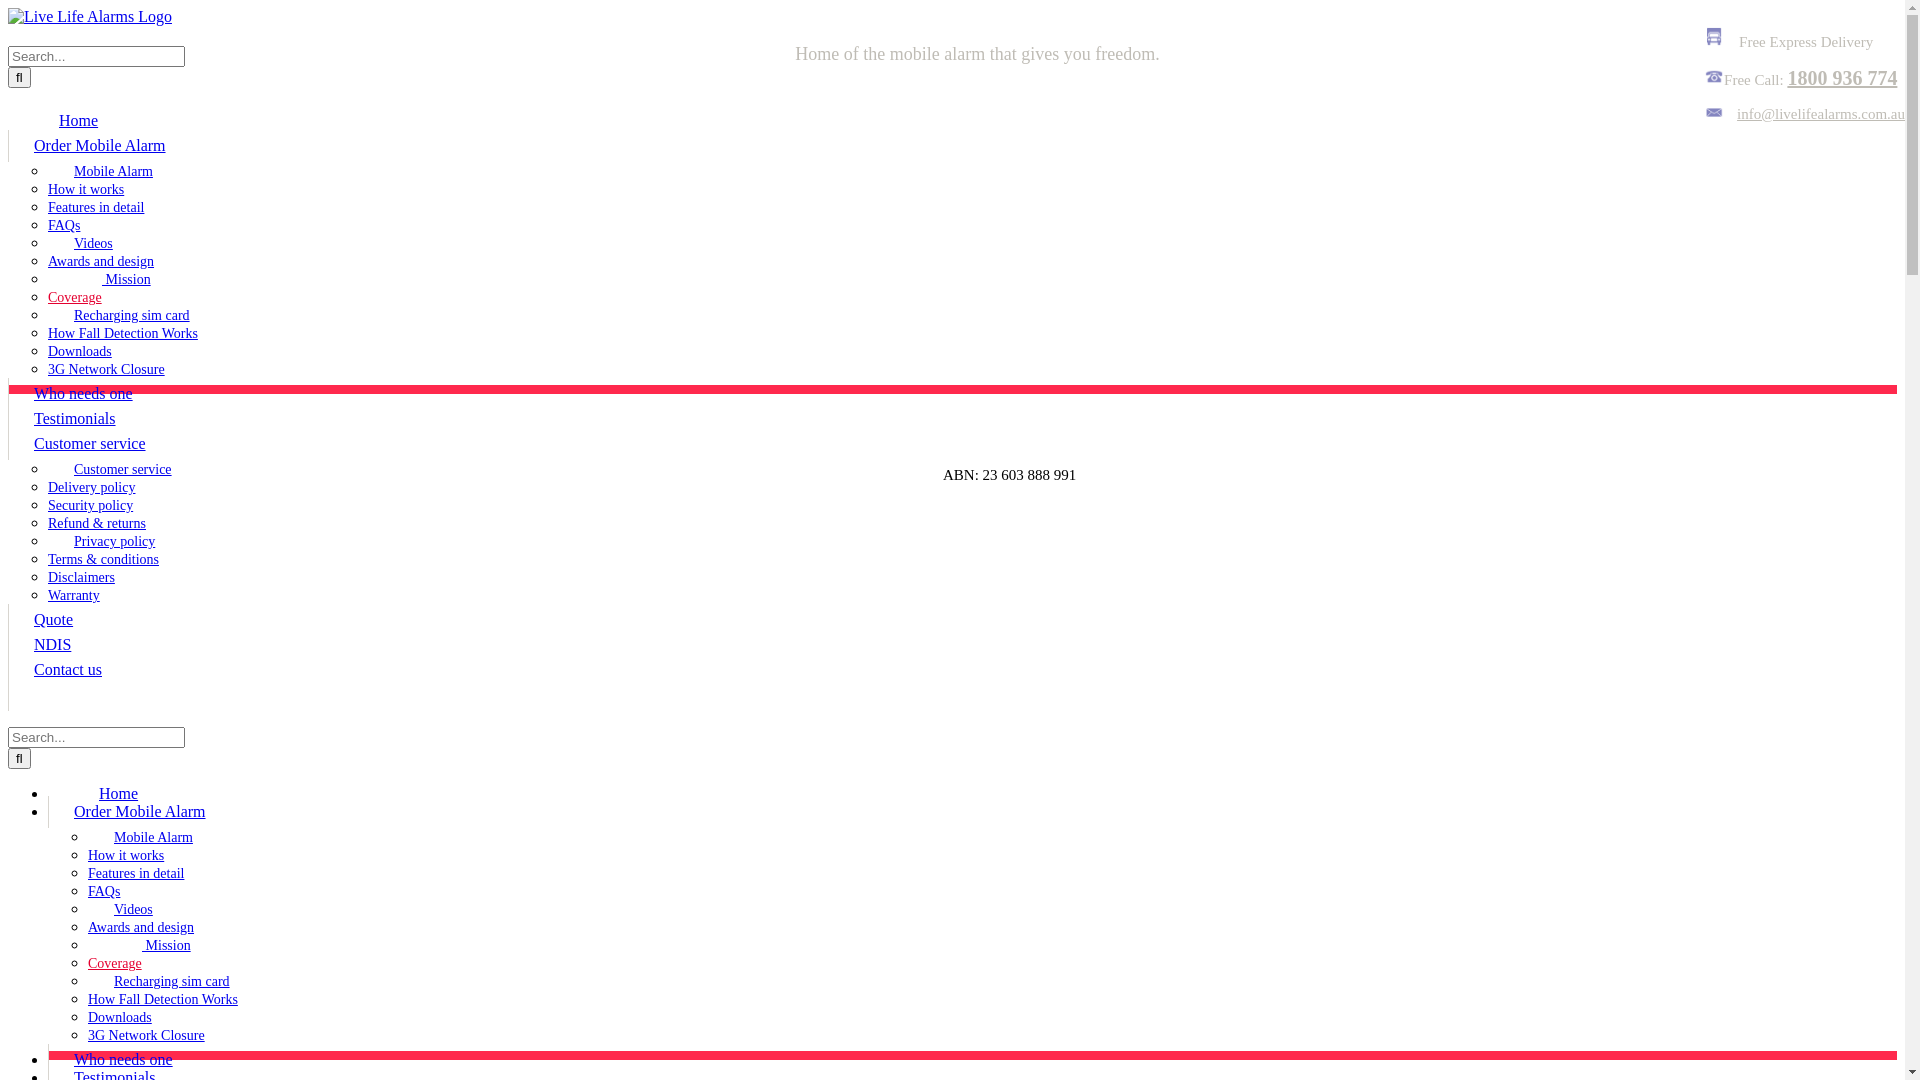 Image resolution: width=1920 pixels, height=1080 pixels. What do you see at coordinates (86, 190) in the screenshot?
I see `How it works` at bounding box center [86, 190].